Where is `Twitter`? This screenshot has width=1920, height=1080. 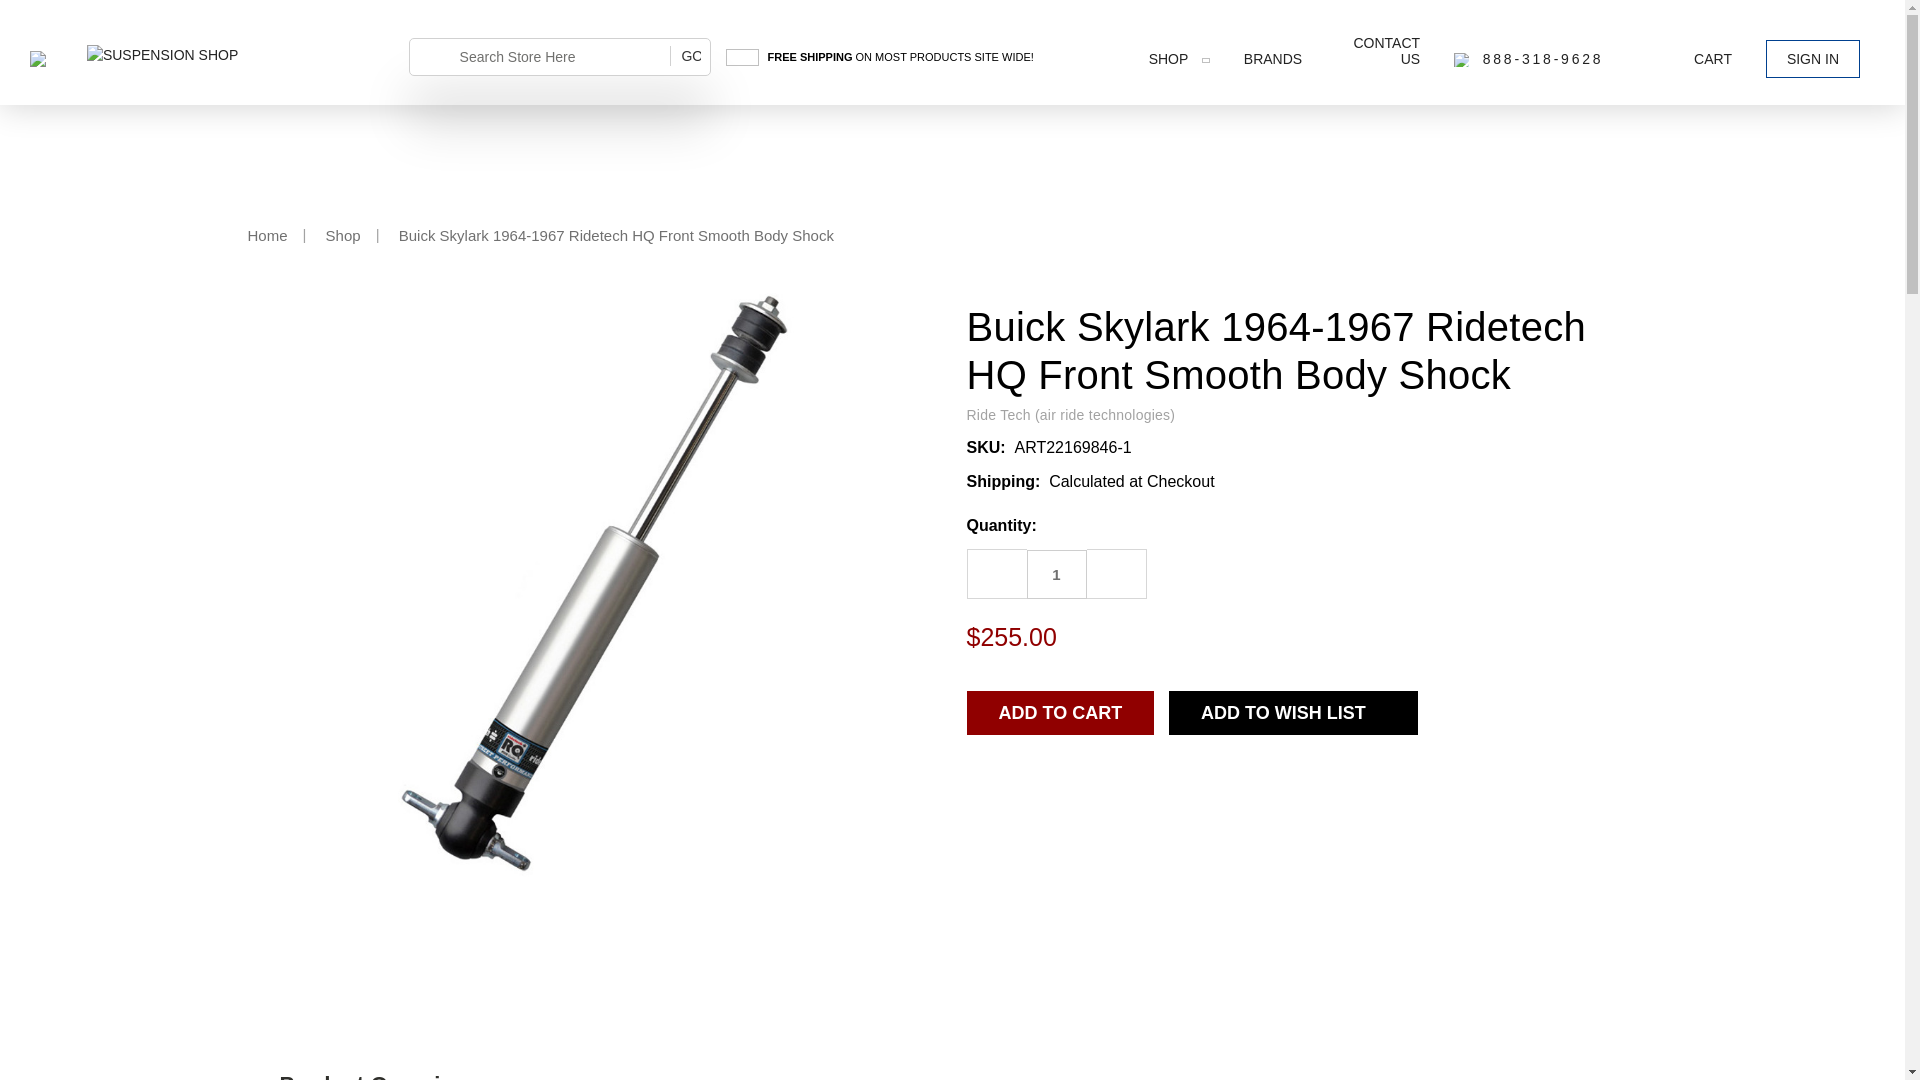 Twitter is located at coordinates (1090, 780).